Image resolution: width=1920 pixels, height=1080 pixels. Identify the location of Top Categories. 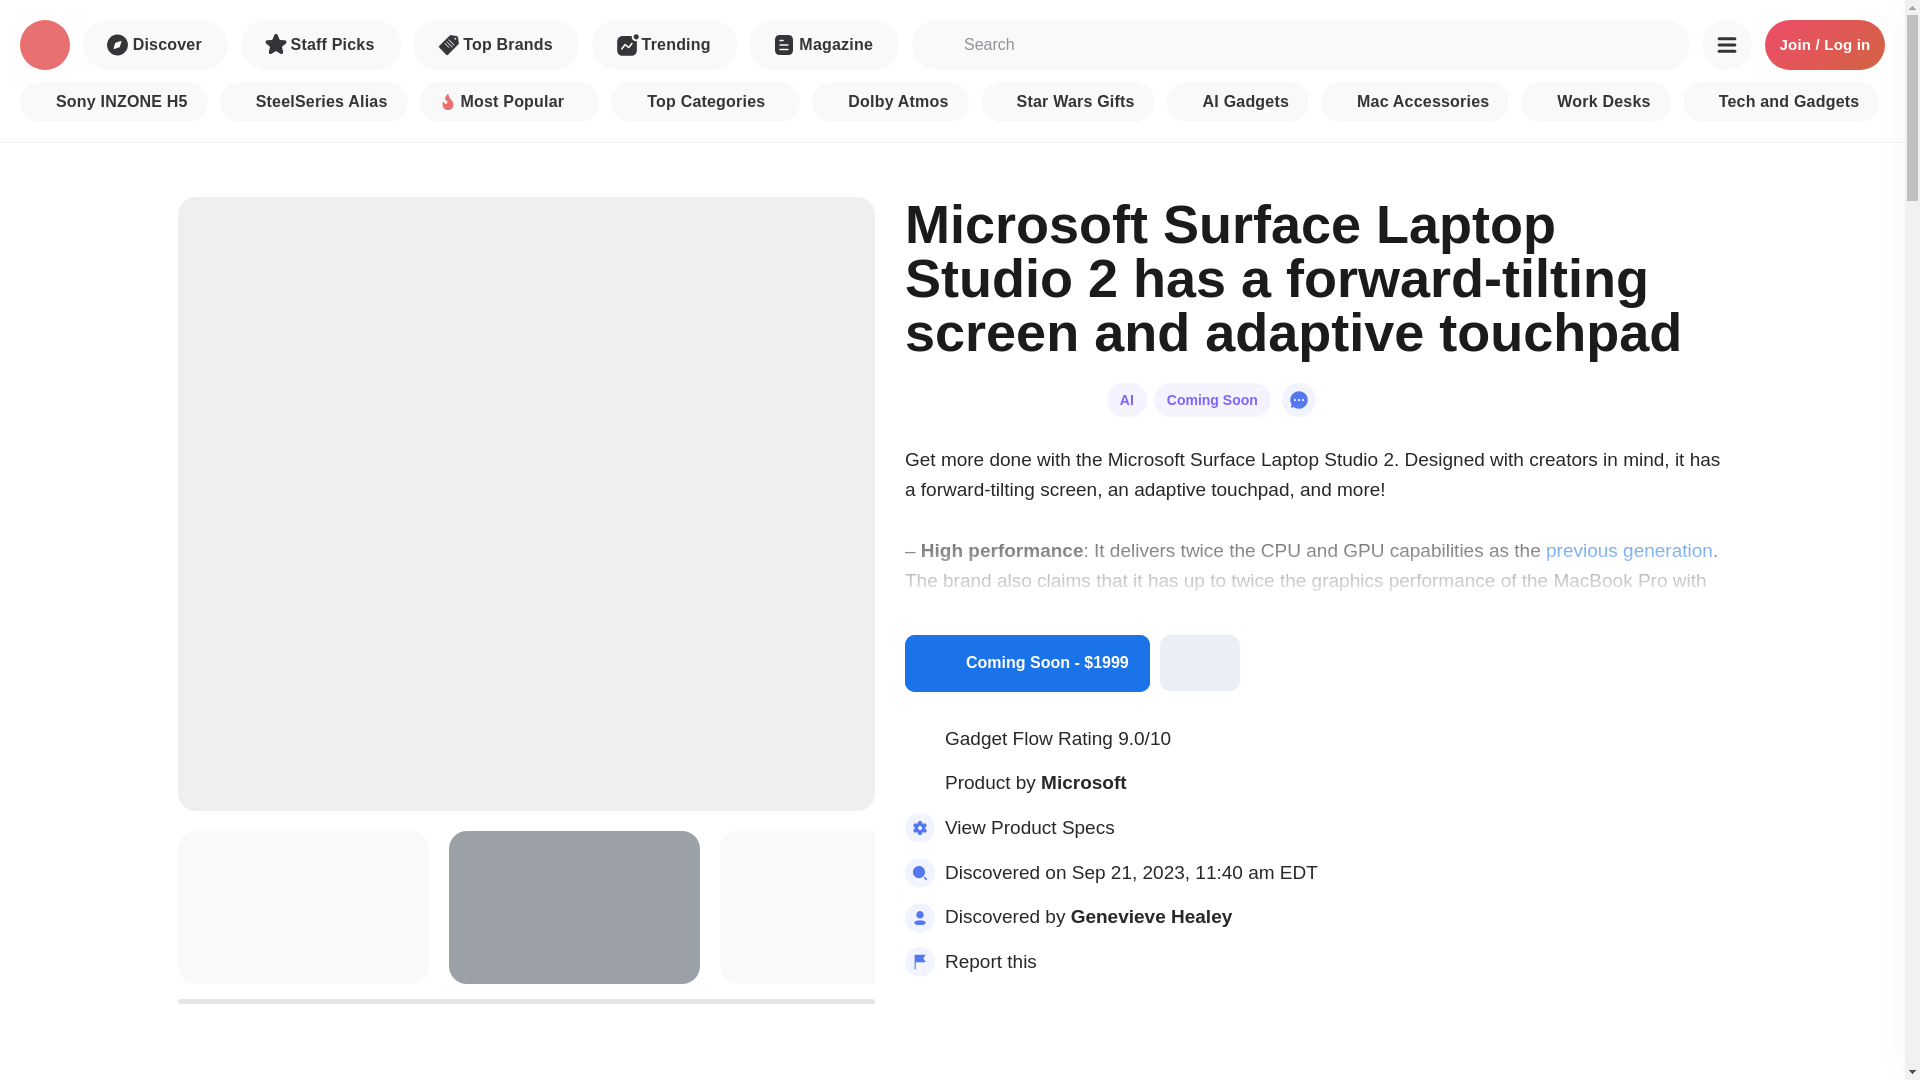
(705, 102).